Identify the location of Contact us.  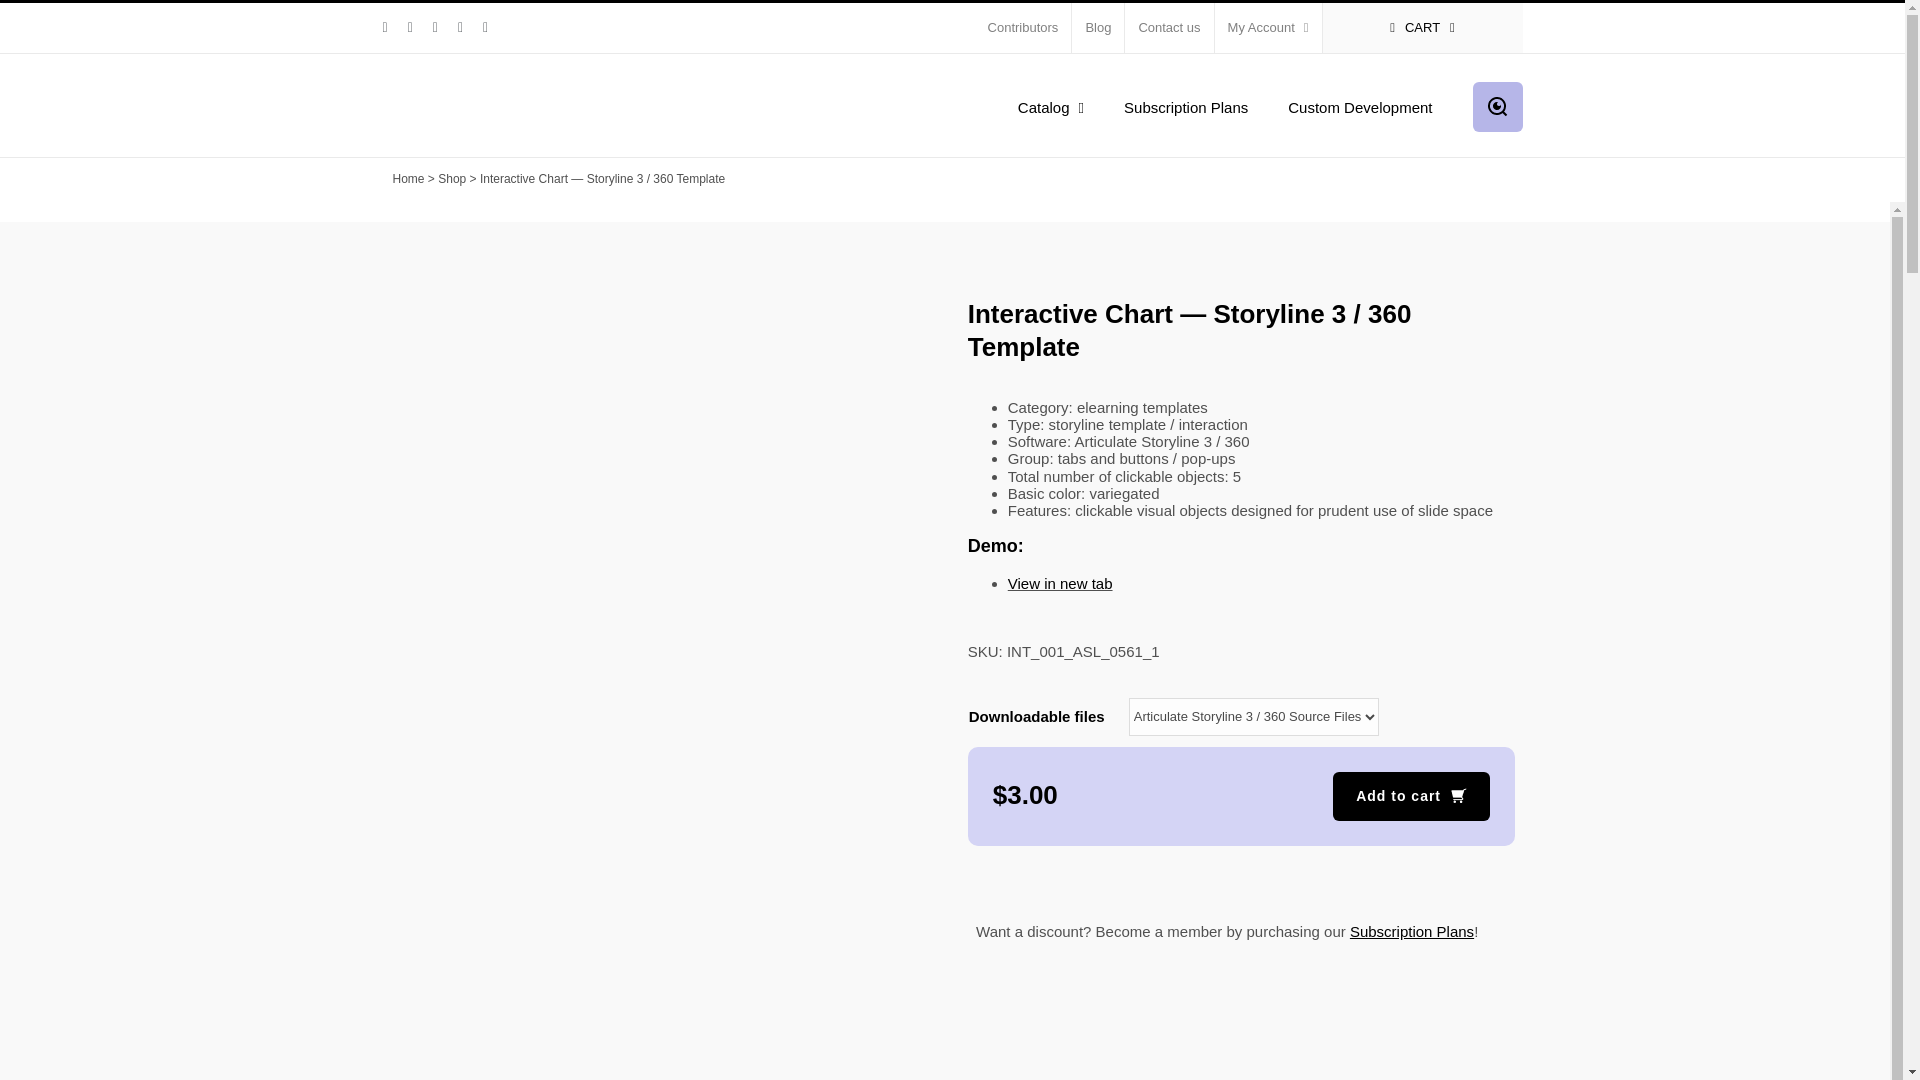
(1169, 28).